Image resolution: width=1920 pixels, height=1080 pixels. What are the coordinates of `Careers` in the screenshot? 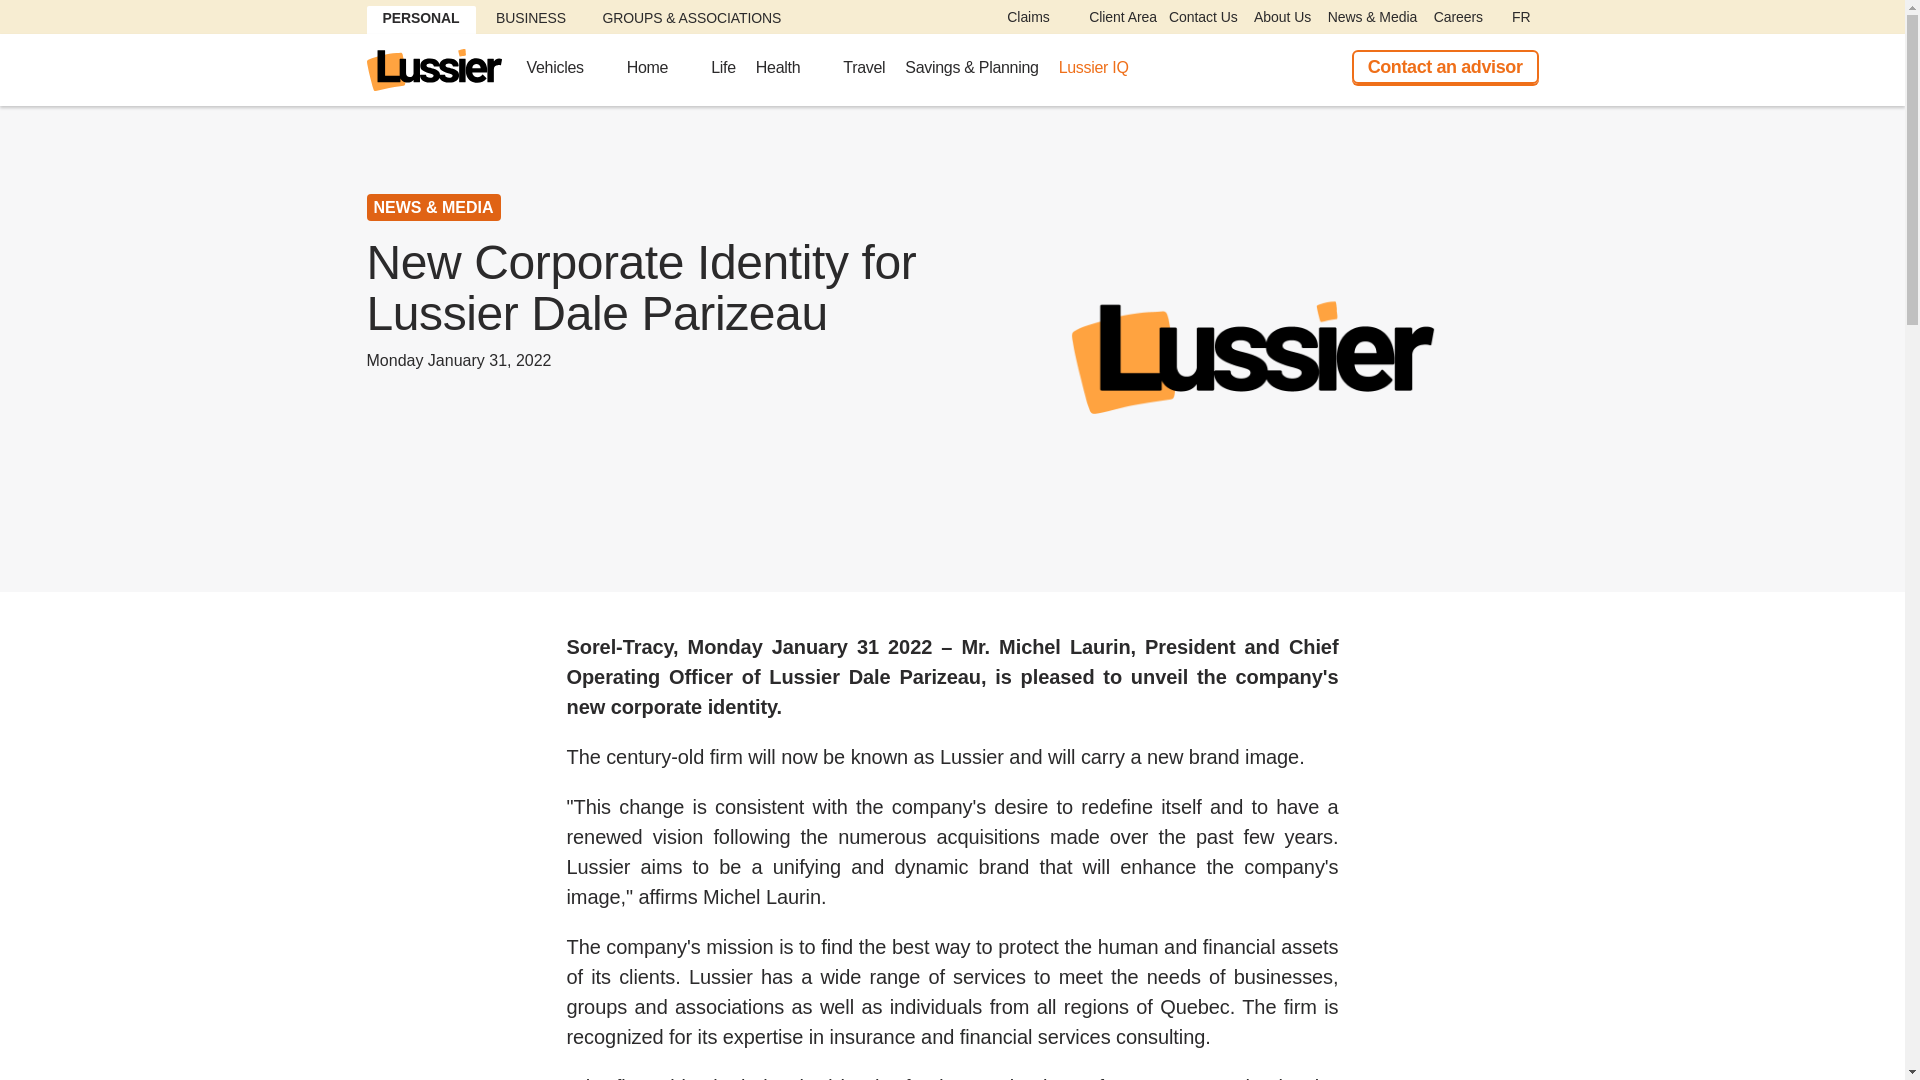 It's located at (1458, 17).